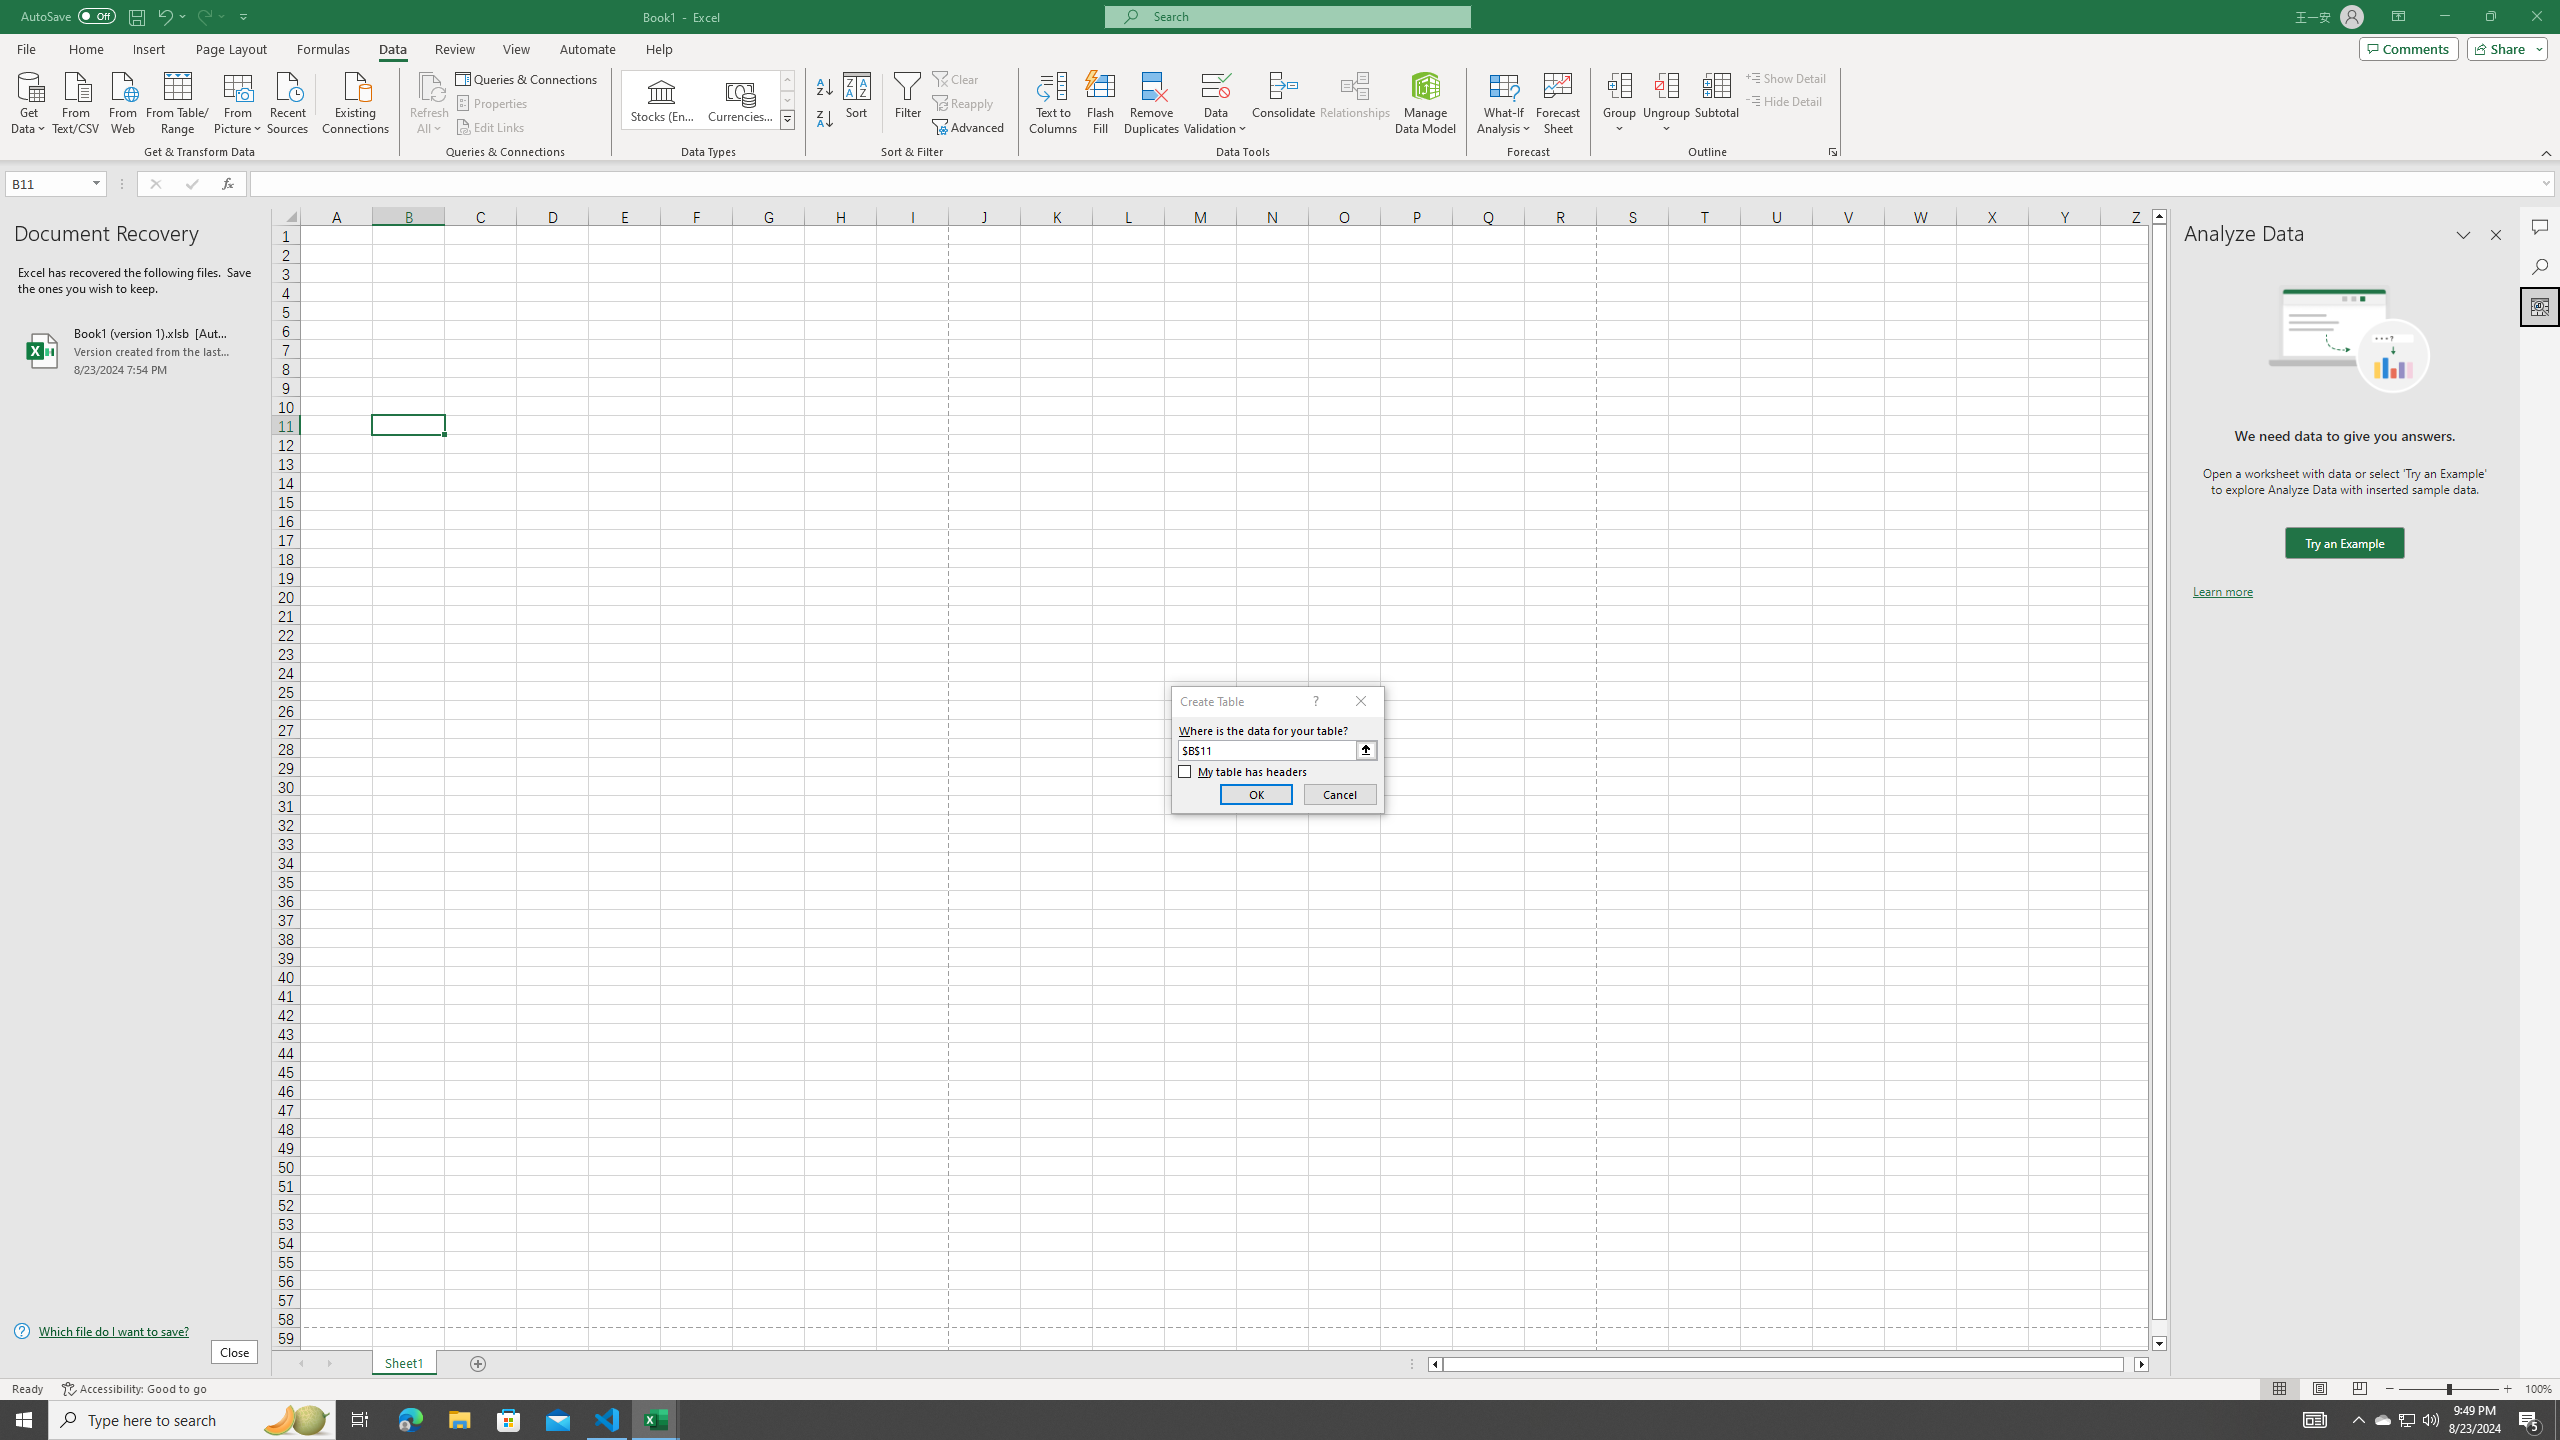 The image size is (2560, 1440). I want to click on Class: NetUIImage, so click(787, 120).